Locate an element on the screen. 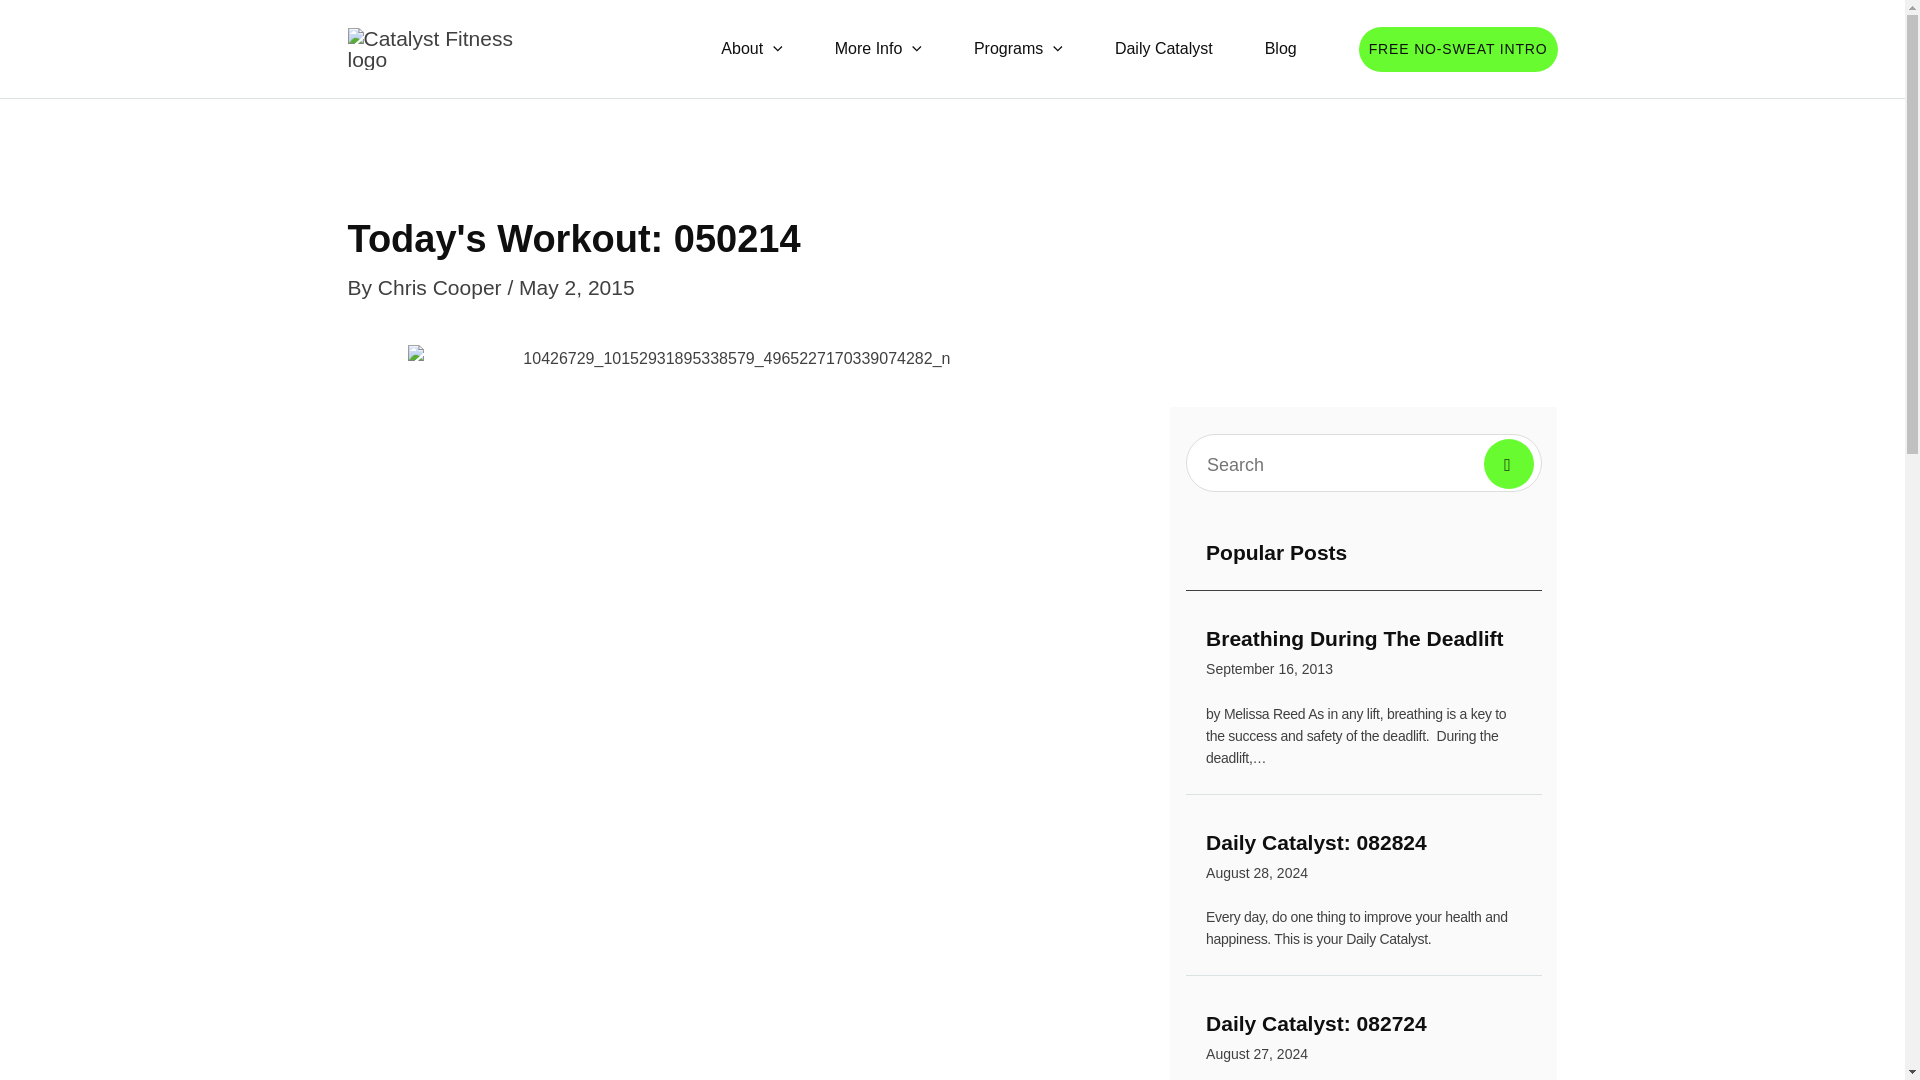 The image size is (1920, 1080). More Info is located at coordinates (878, 48).